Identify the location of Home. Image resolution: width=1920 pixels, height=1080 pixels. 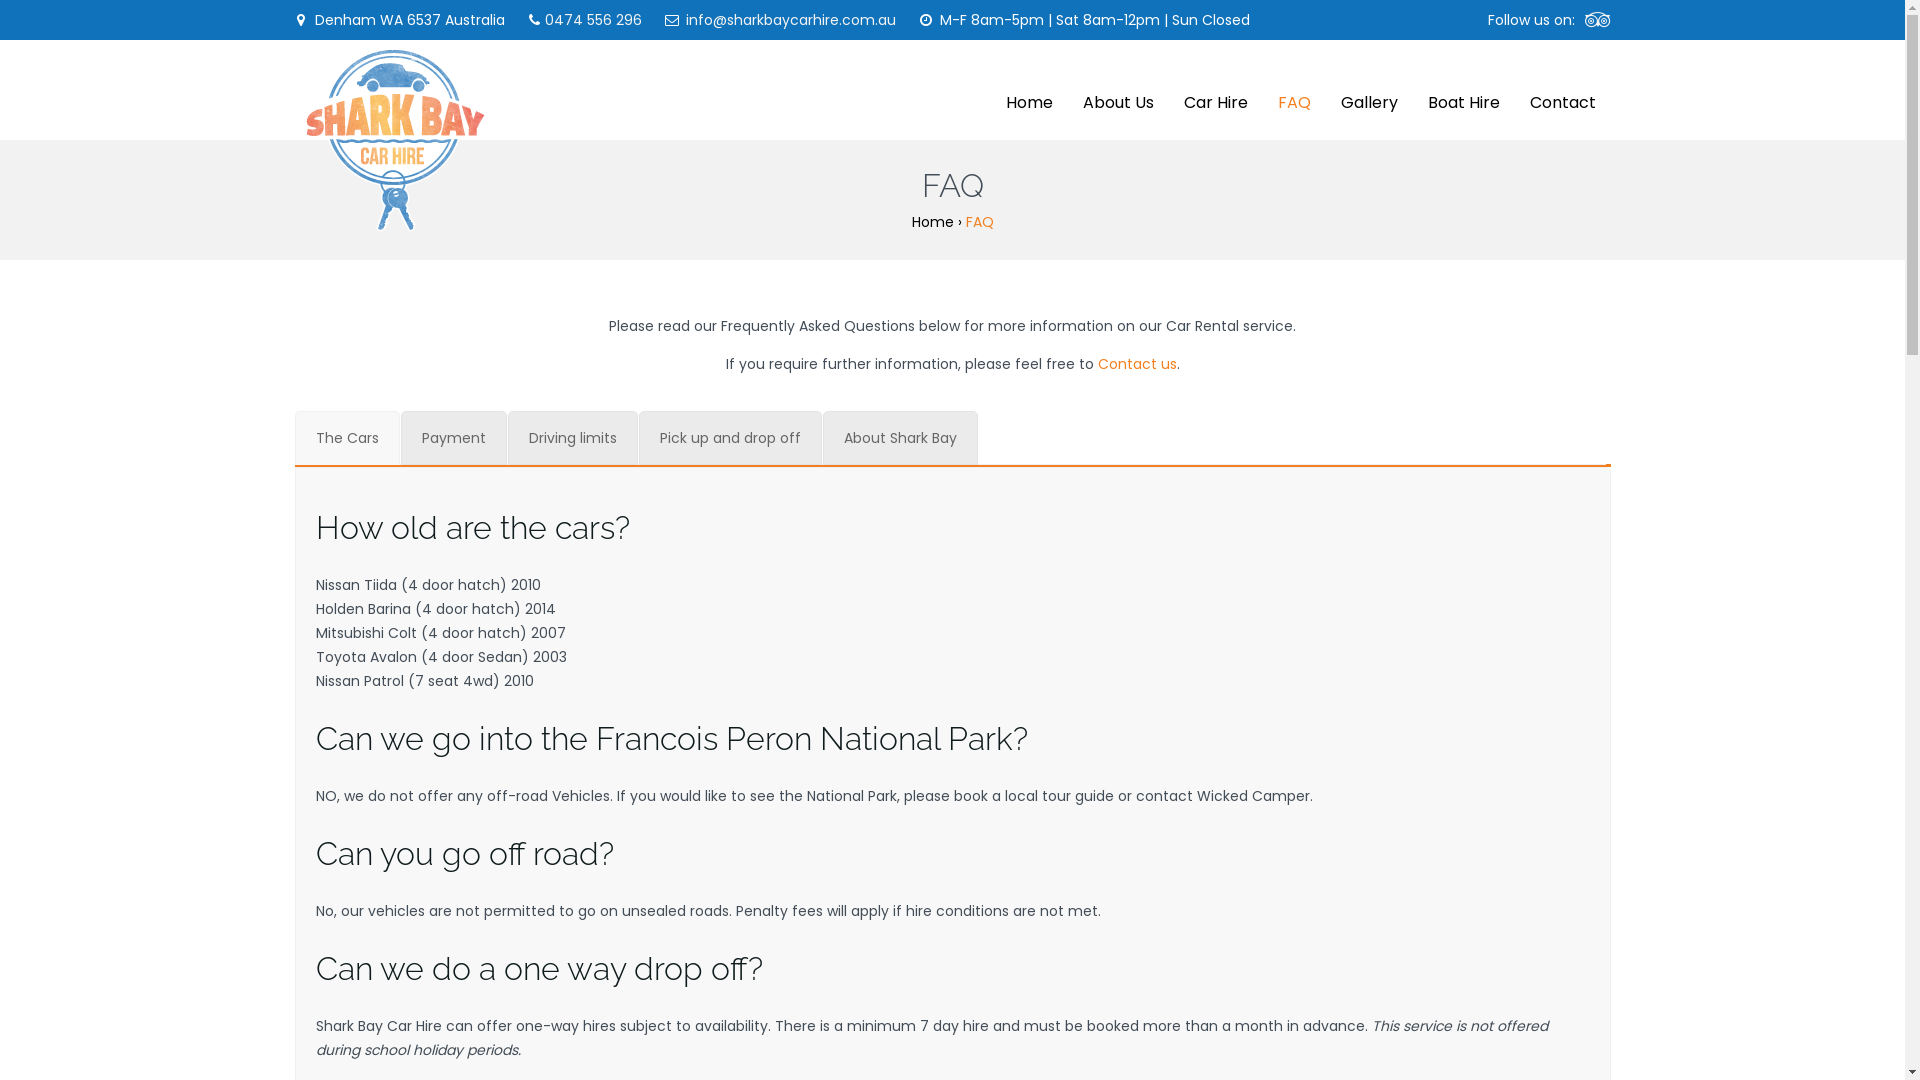
(1028, 90).